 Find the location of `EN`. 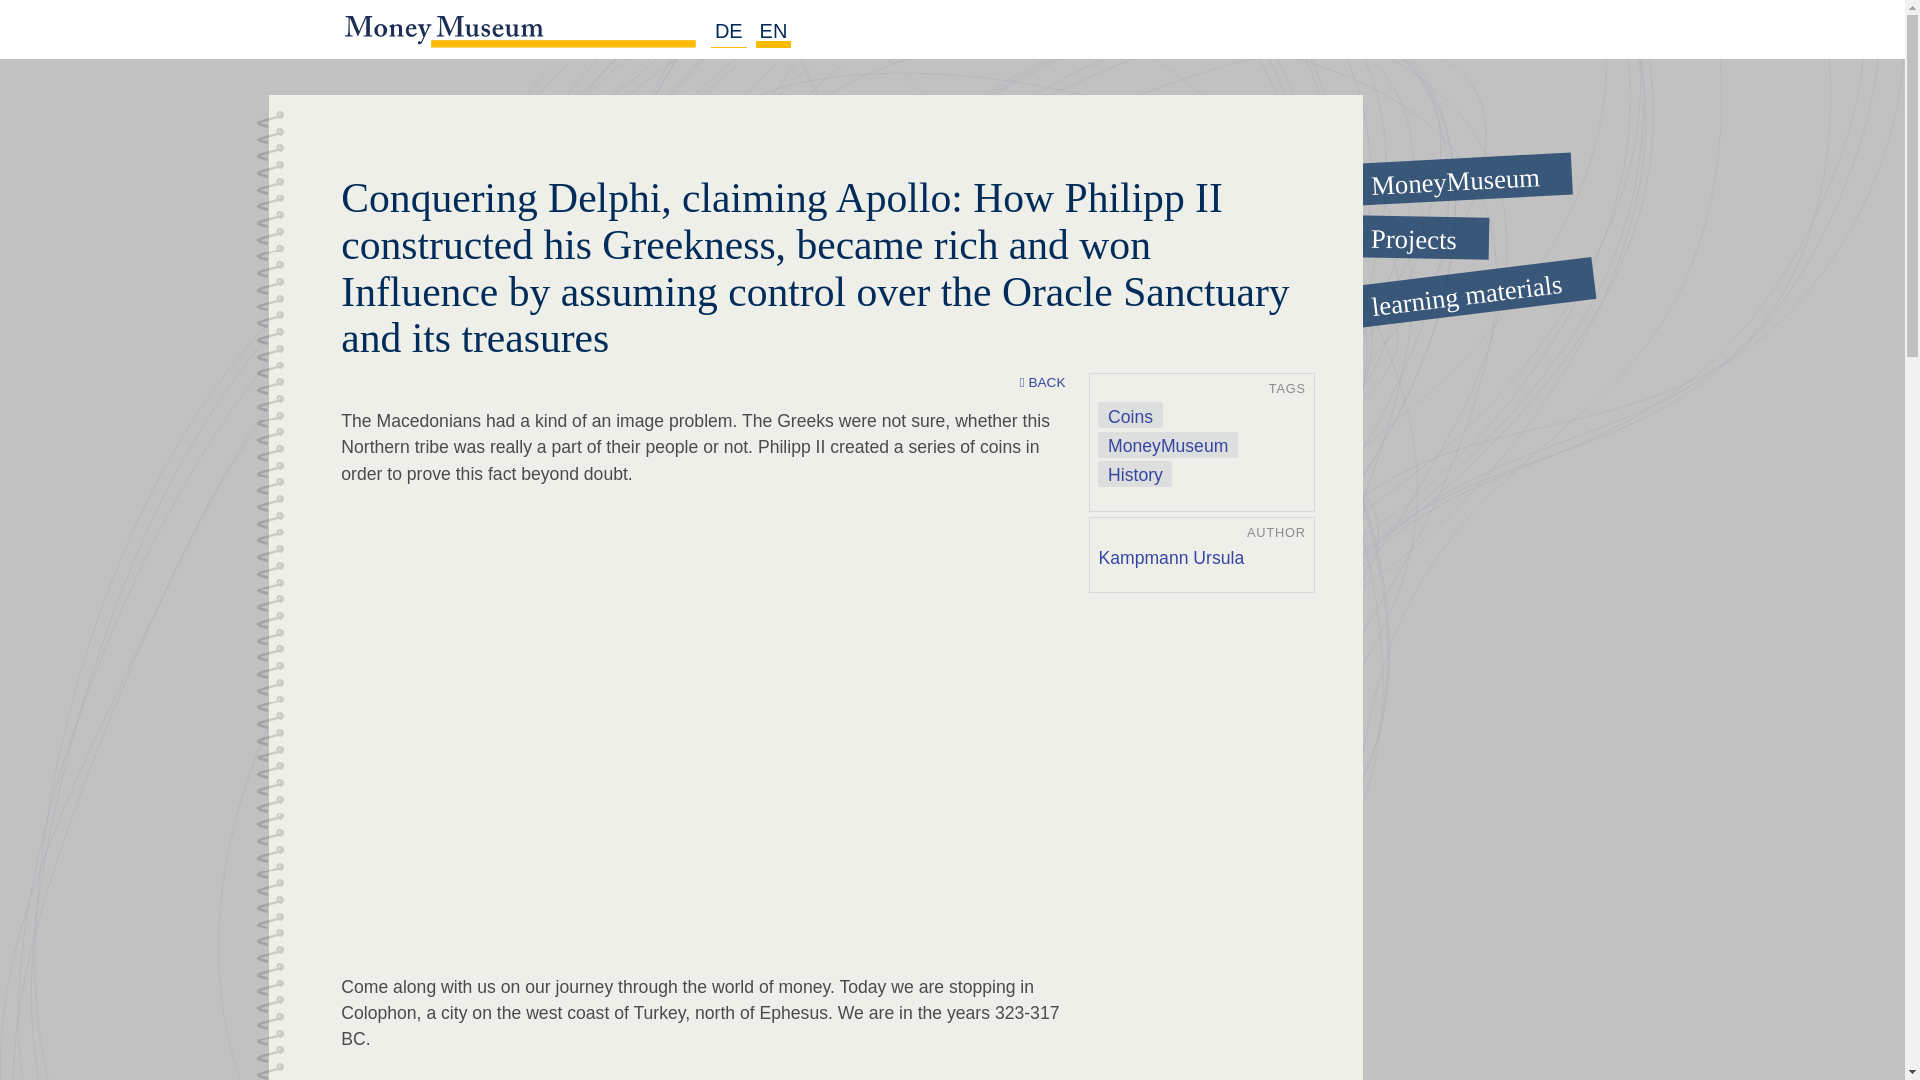

EN is located at coordinates (774, 32).